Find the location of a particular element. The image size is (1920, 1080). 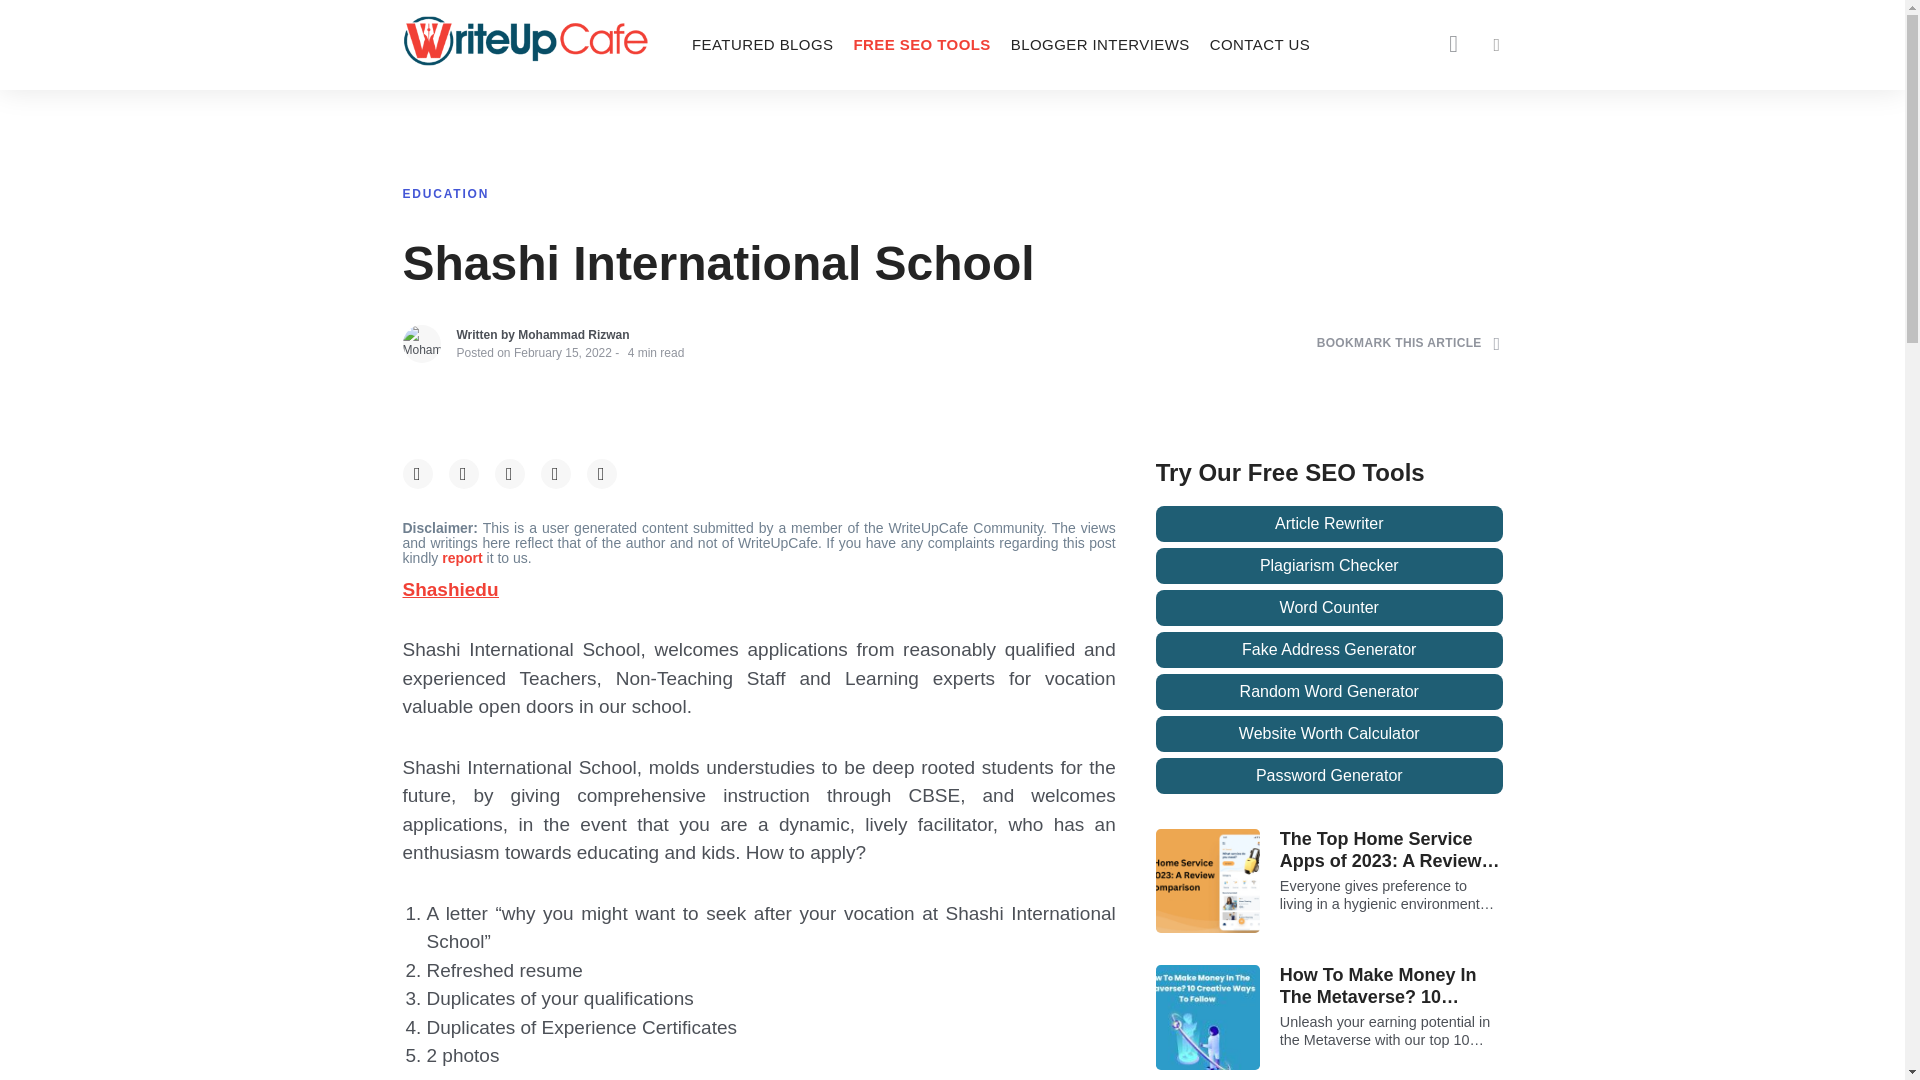

FREE SEO TOOLS is located at coordinates (921, 44).